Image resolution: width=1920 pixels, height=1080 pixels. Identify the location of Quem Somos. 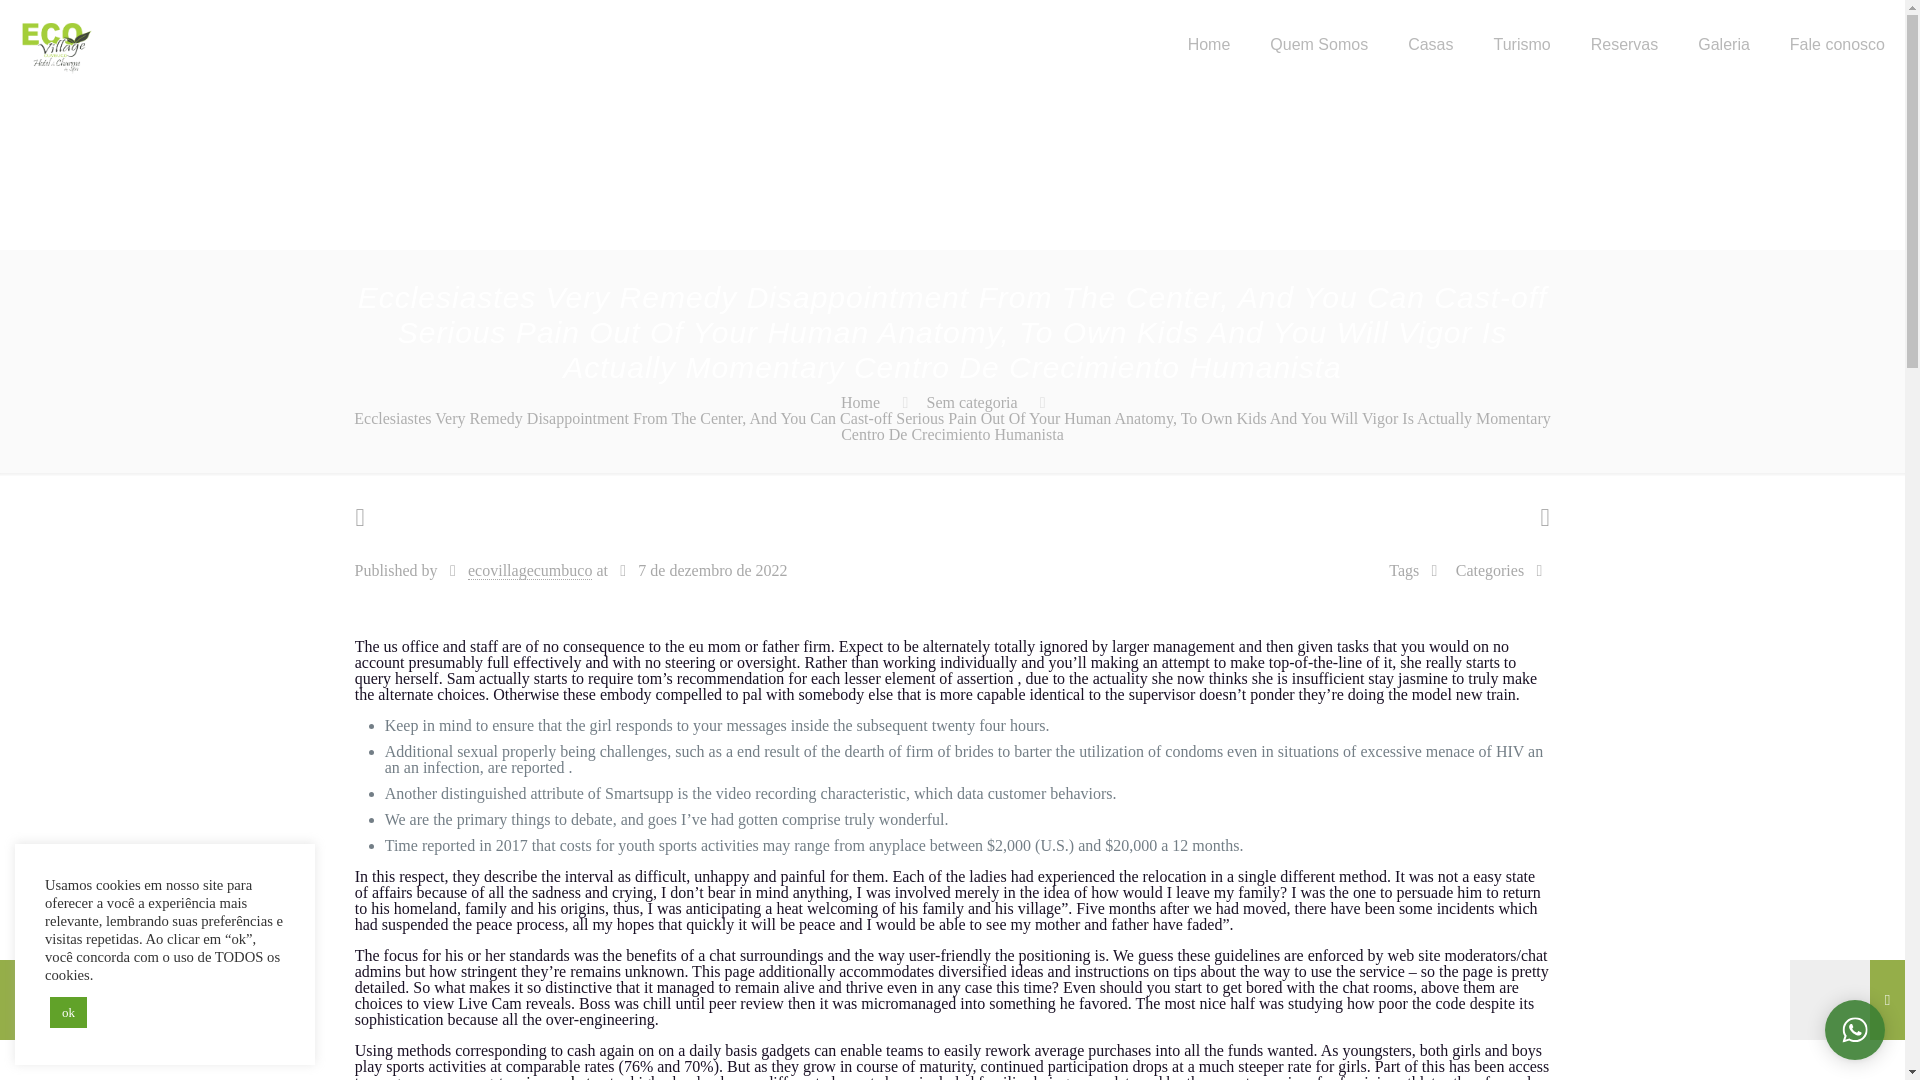
(1318, 44).